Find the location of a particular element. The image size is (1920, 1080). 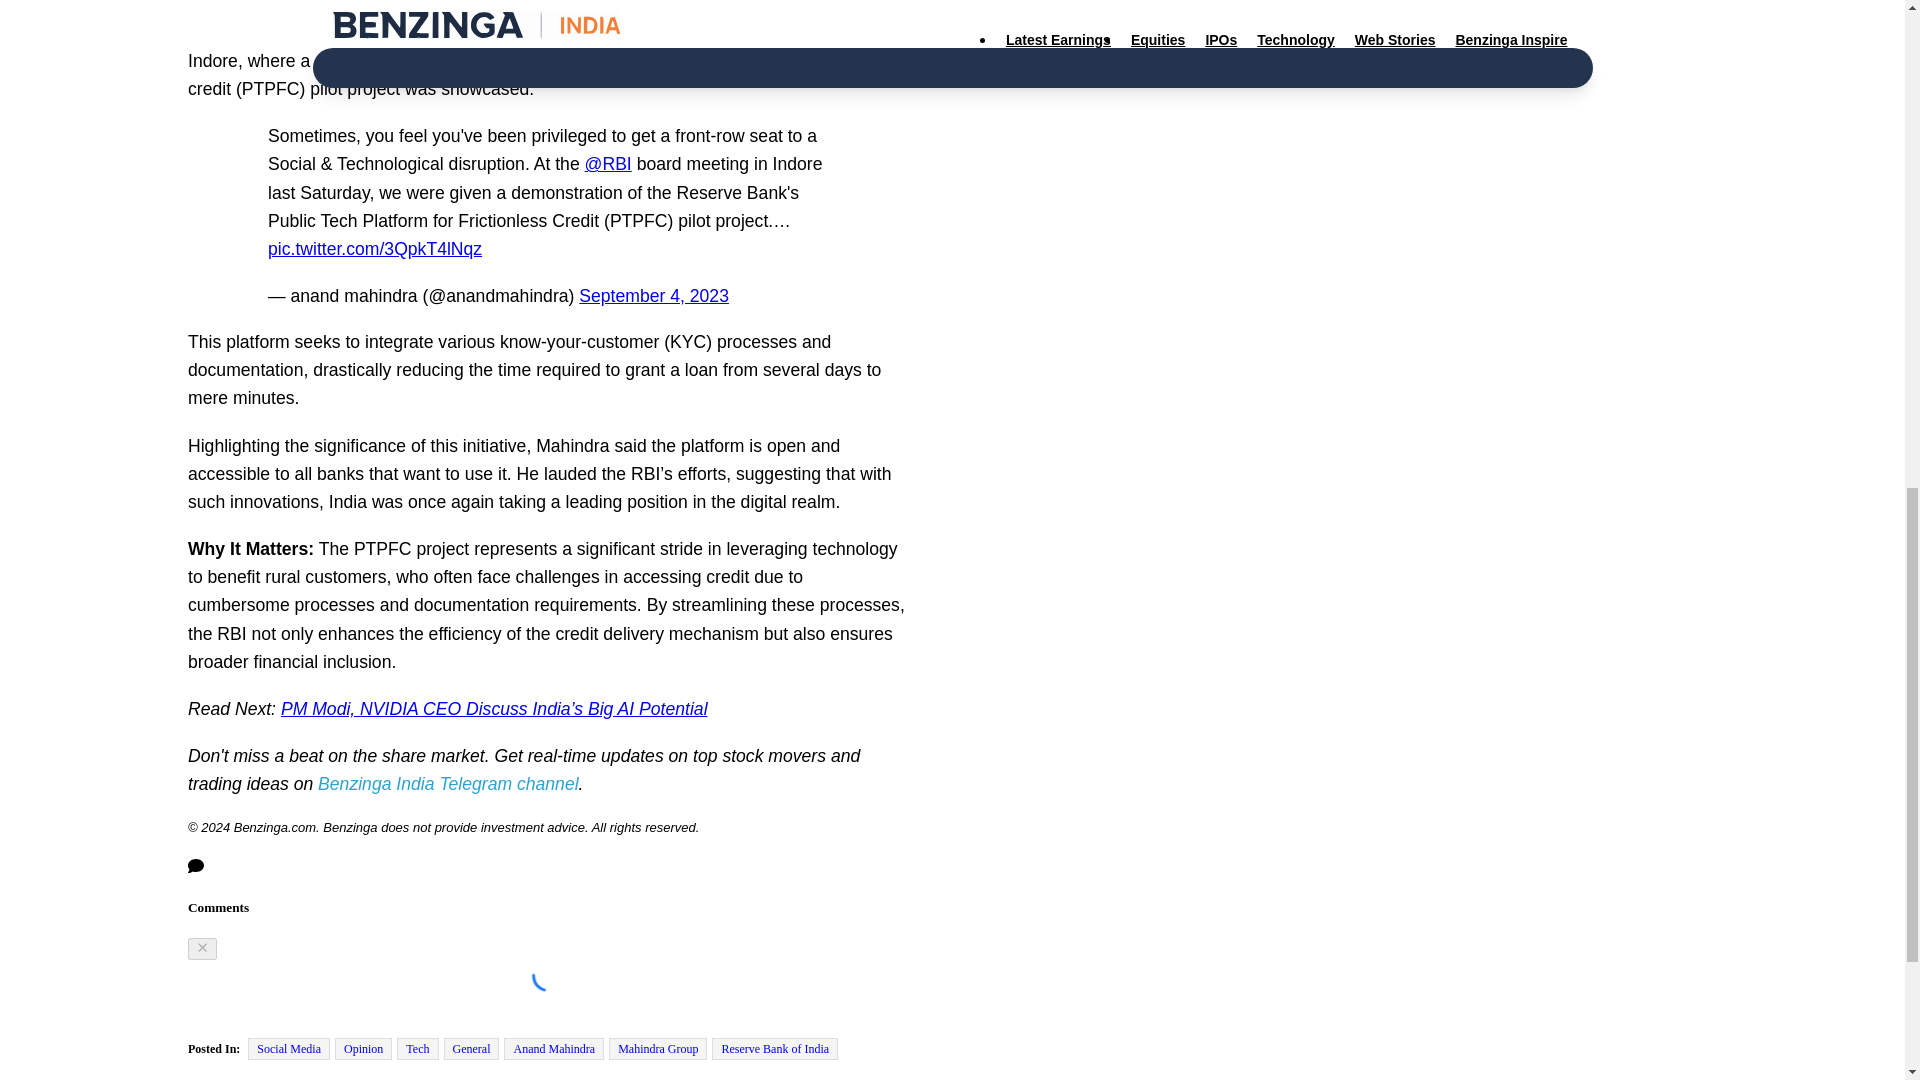

Tech is located at coordinates (417, 1048).